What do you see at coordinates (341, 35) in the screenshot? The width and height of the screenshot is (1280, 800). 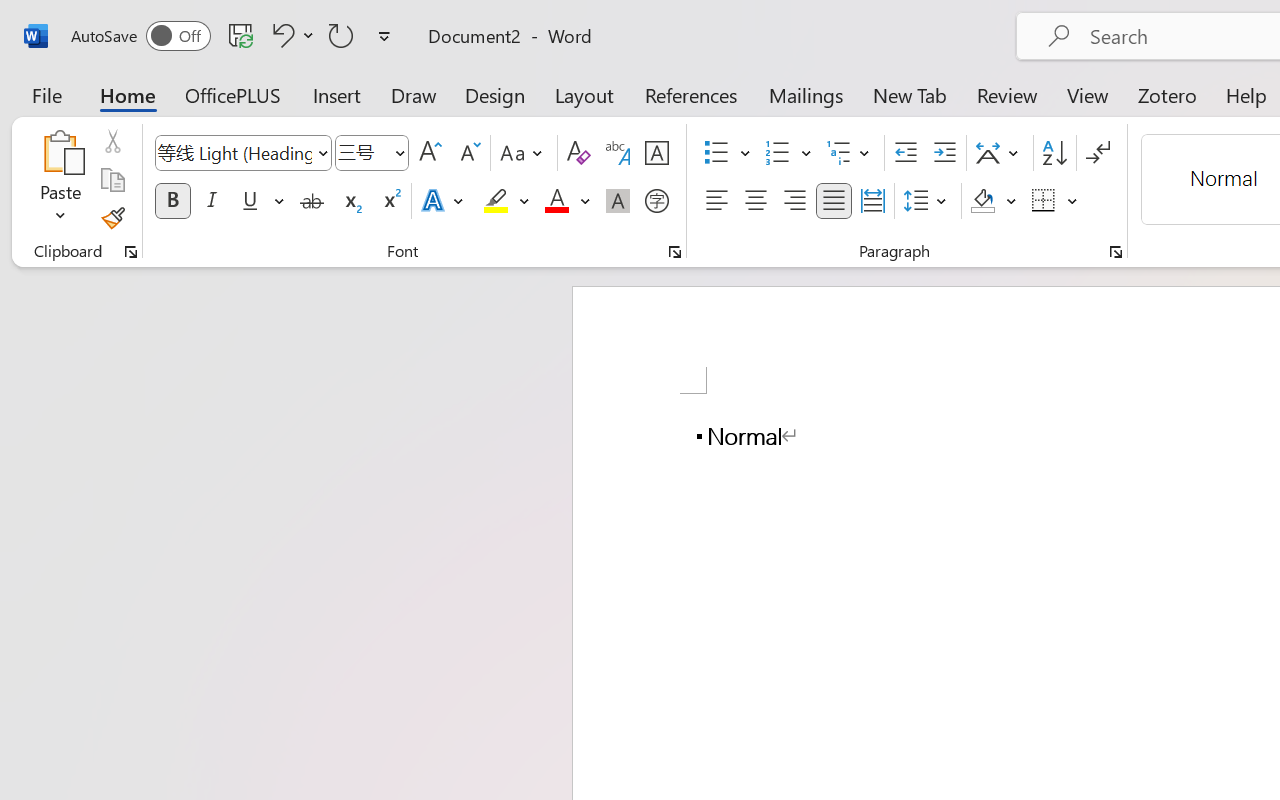 I see `Repeat Doc Close` at bounding box center [341, 35].